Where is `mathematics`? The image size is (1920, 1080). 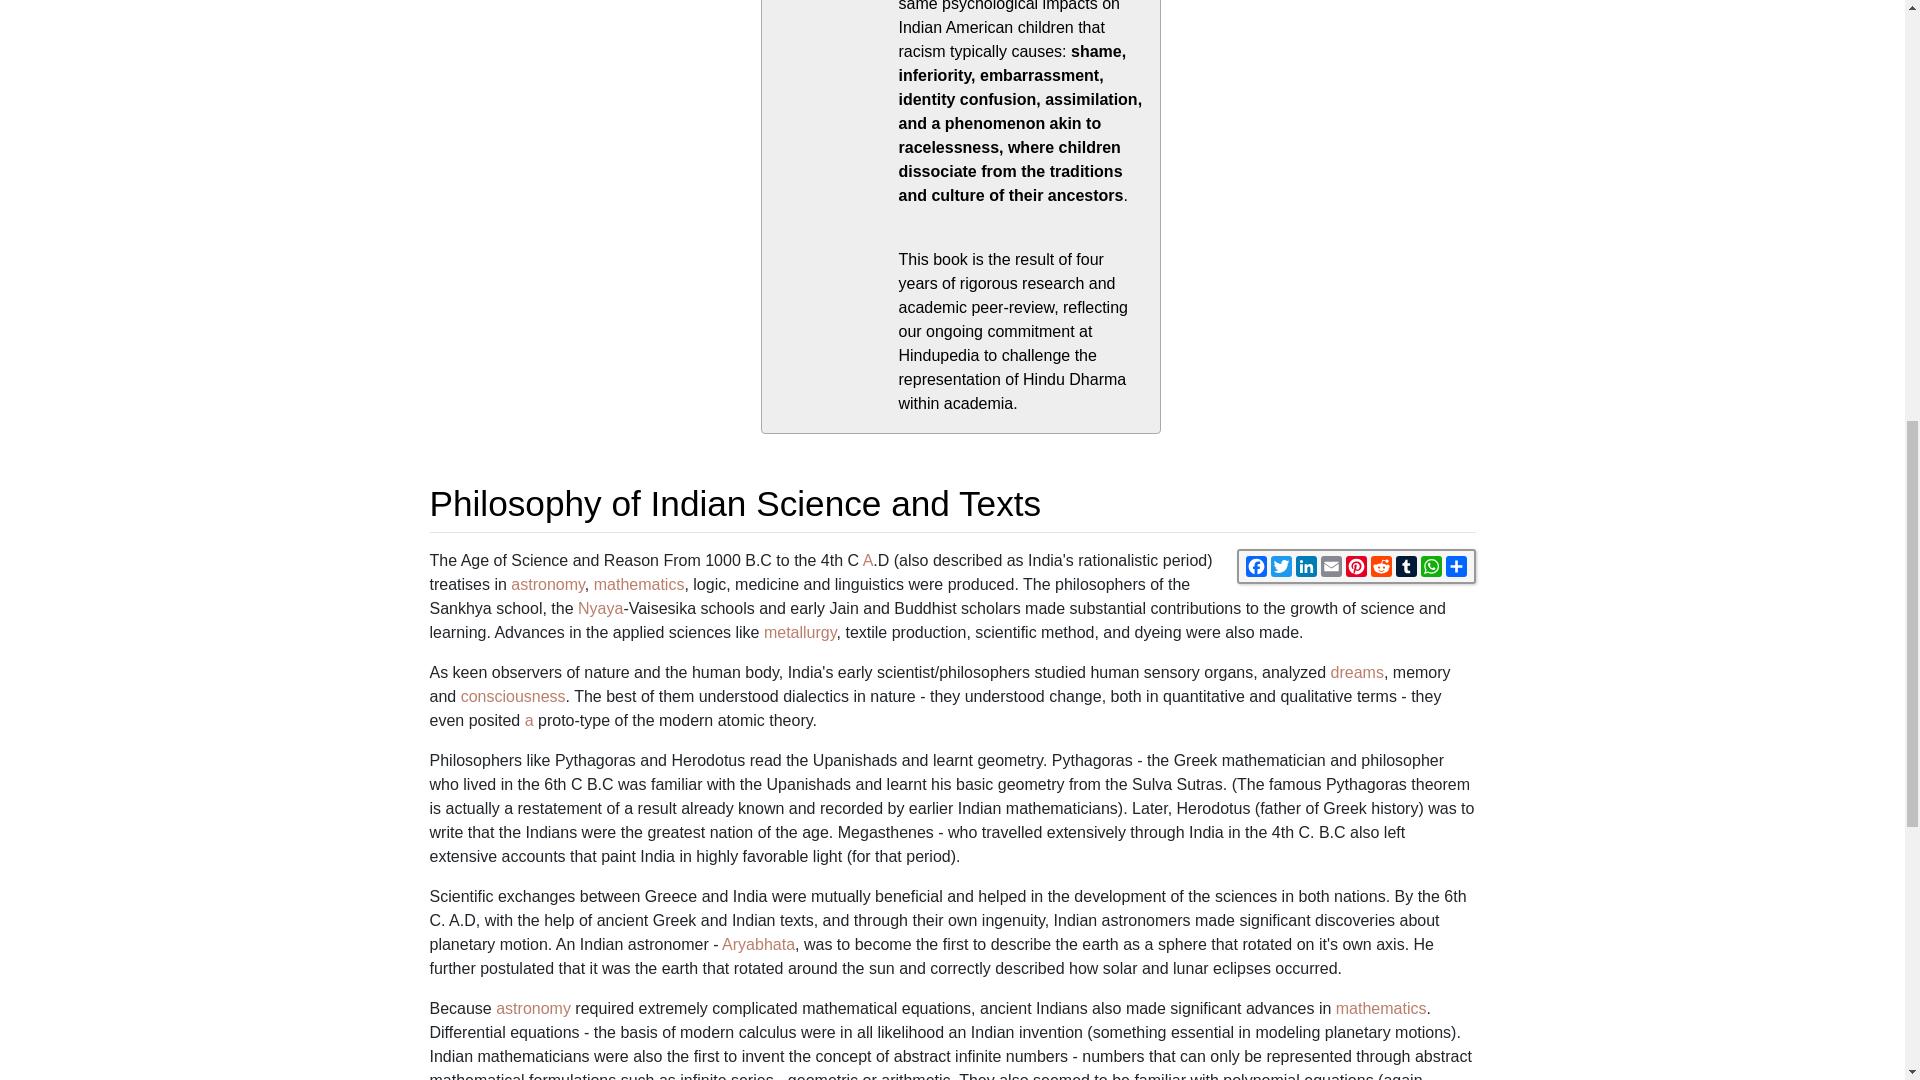 mathematics is located at coordinates (1381, 1008).